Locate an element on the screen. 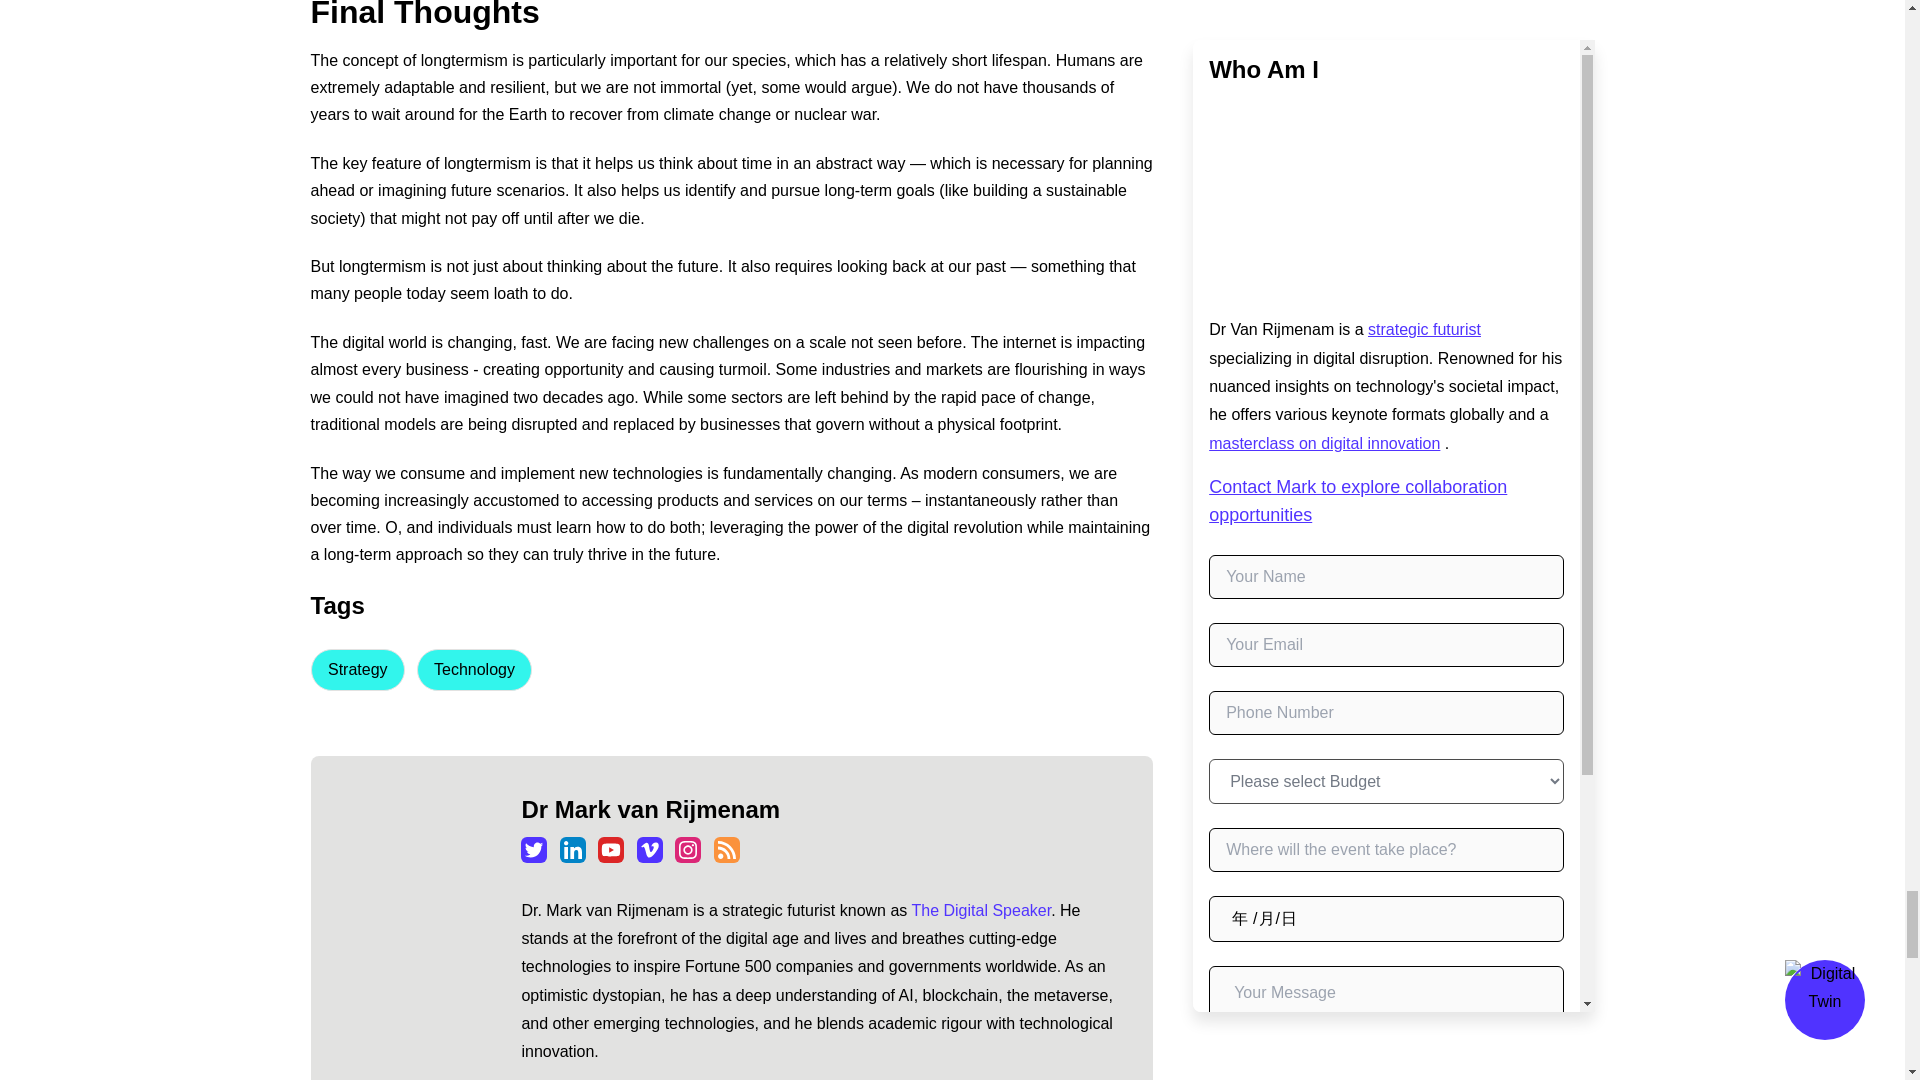 This screenshot has height=1080, width=1920. Technology is located at coordinates (474, 670).